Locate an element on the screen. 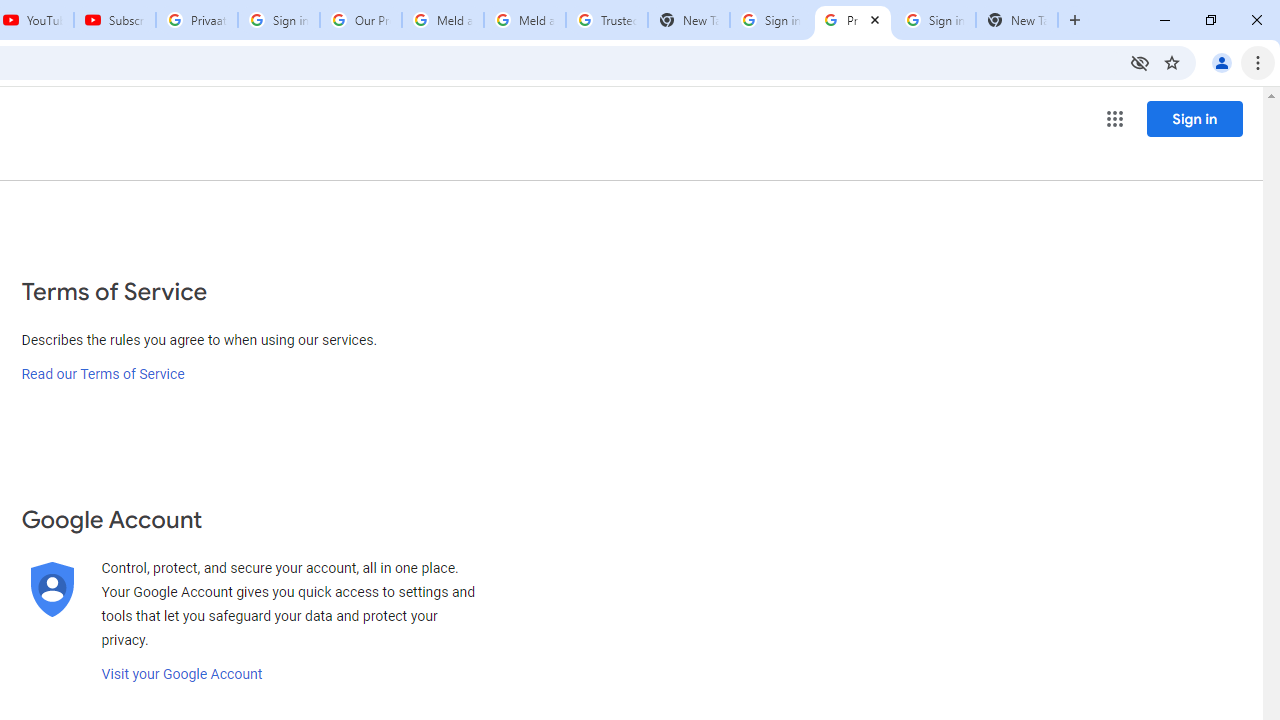  You is located at coordinates (1222, 62).